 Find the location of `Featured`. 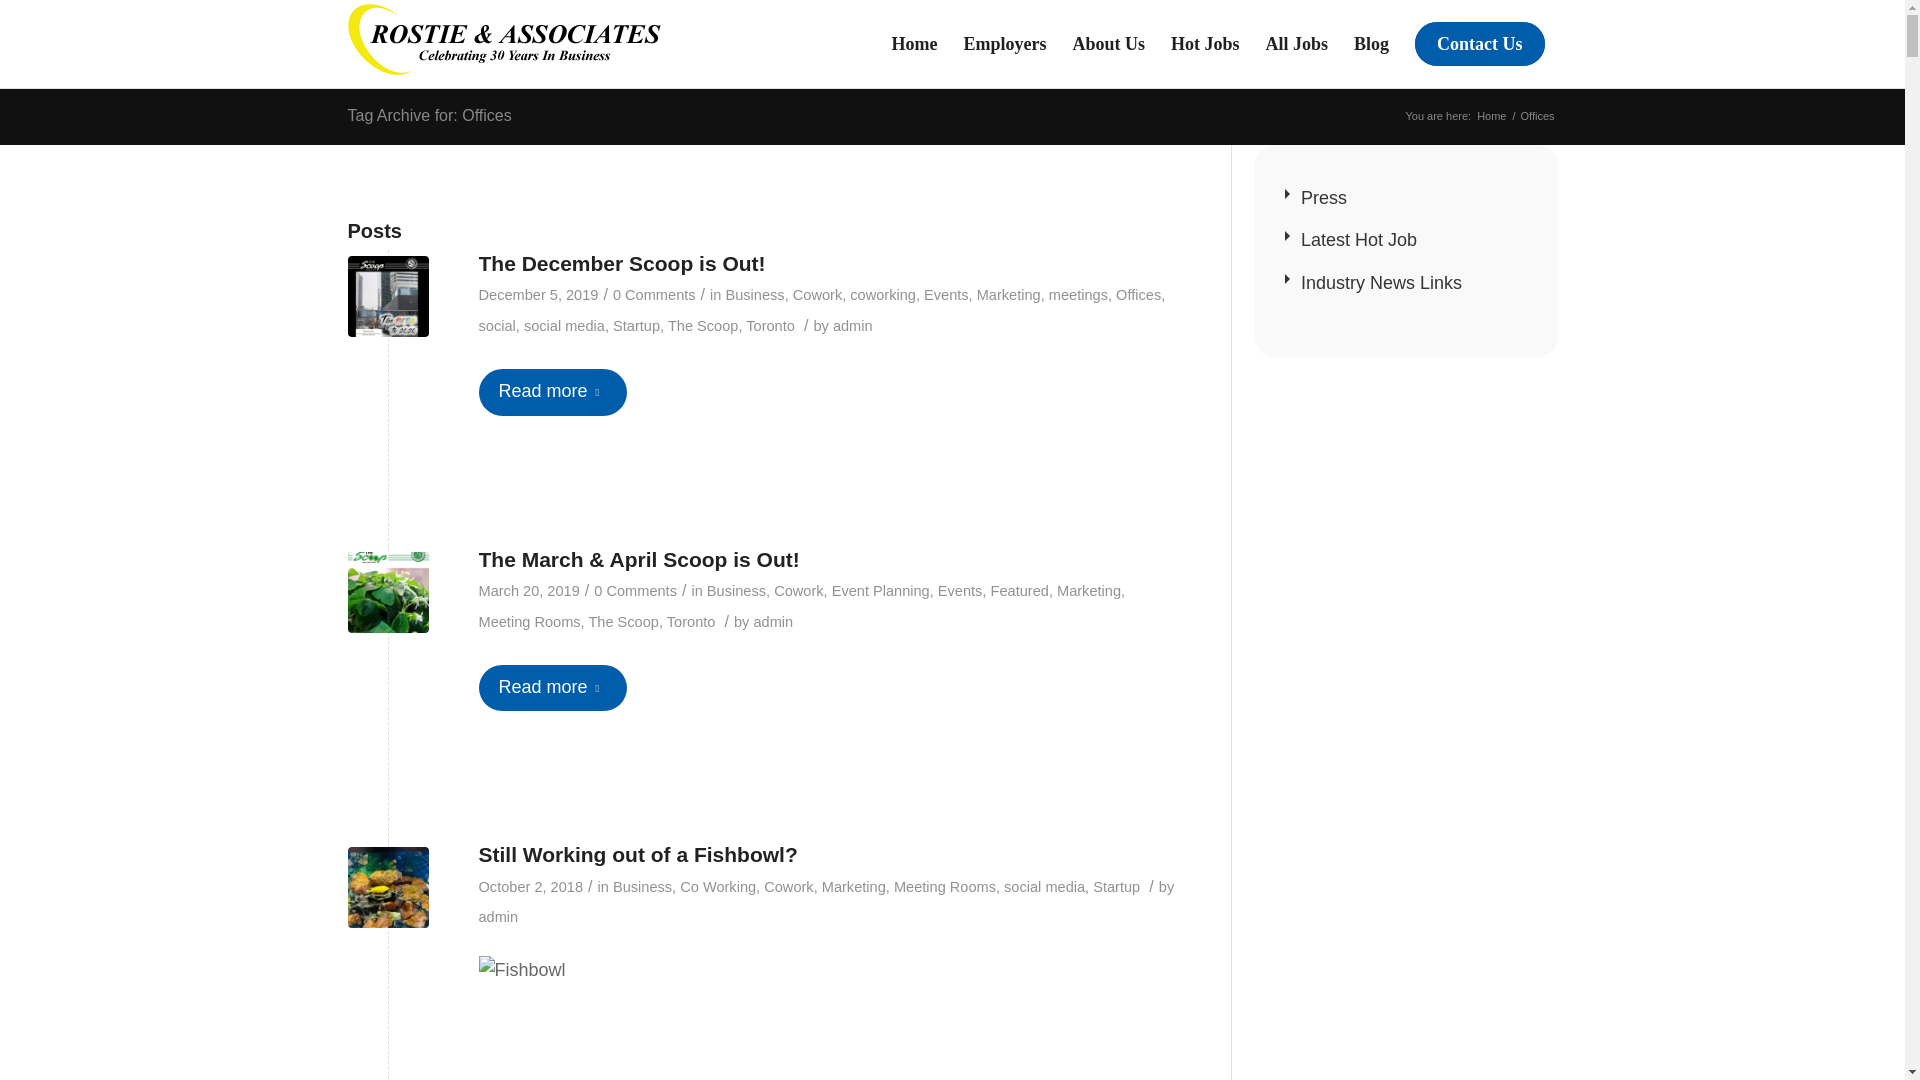

Featured is located at coordinates (1019, 591).